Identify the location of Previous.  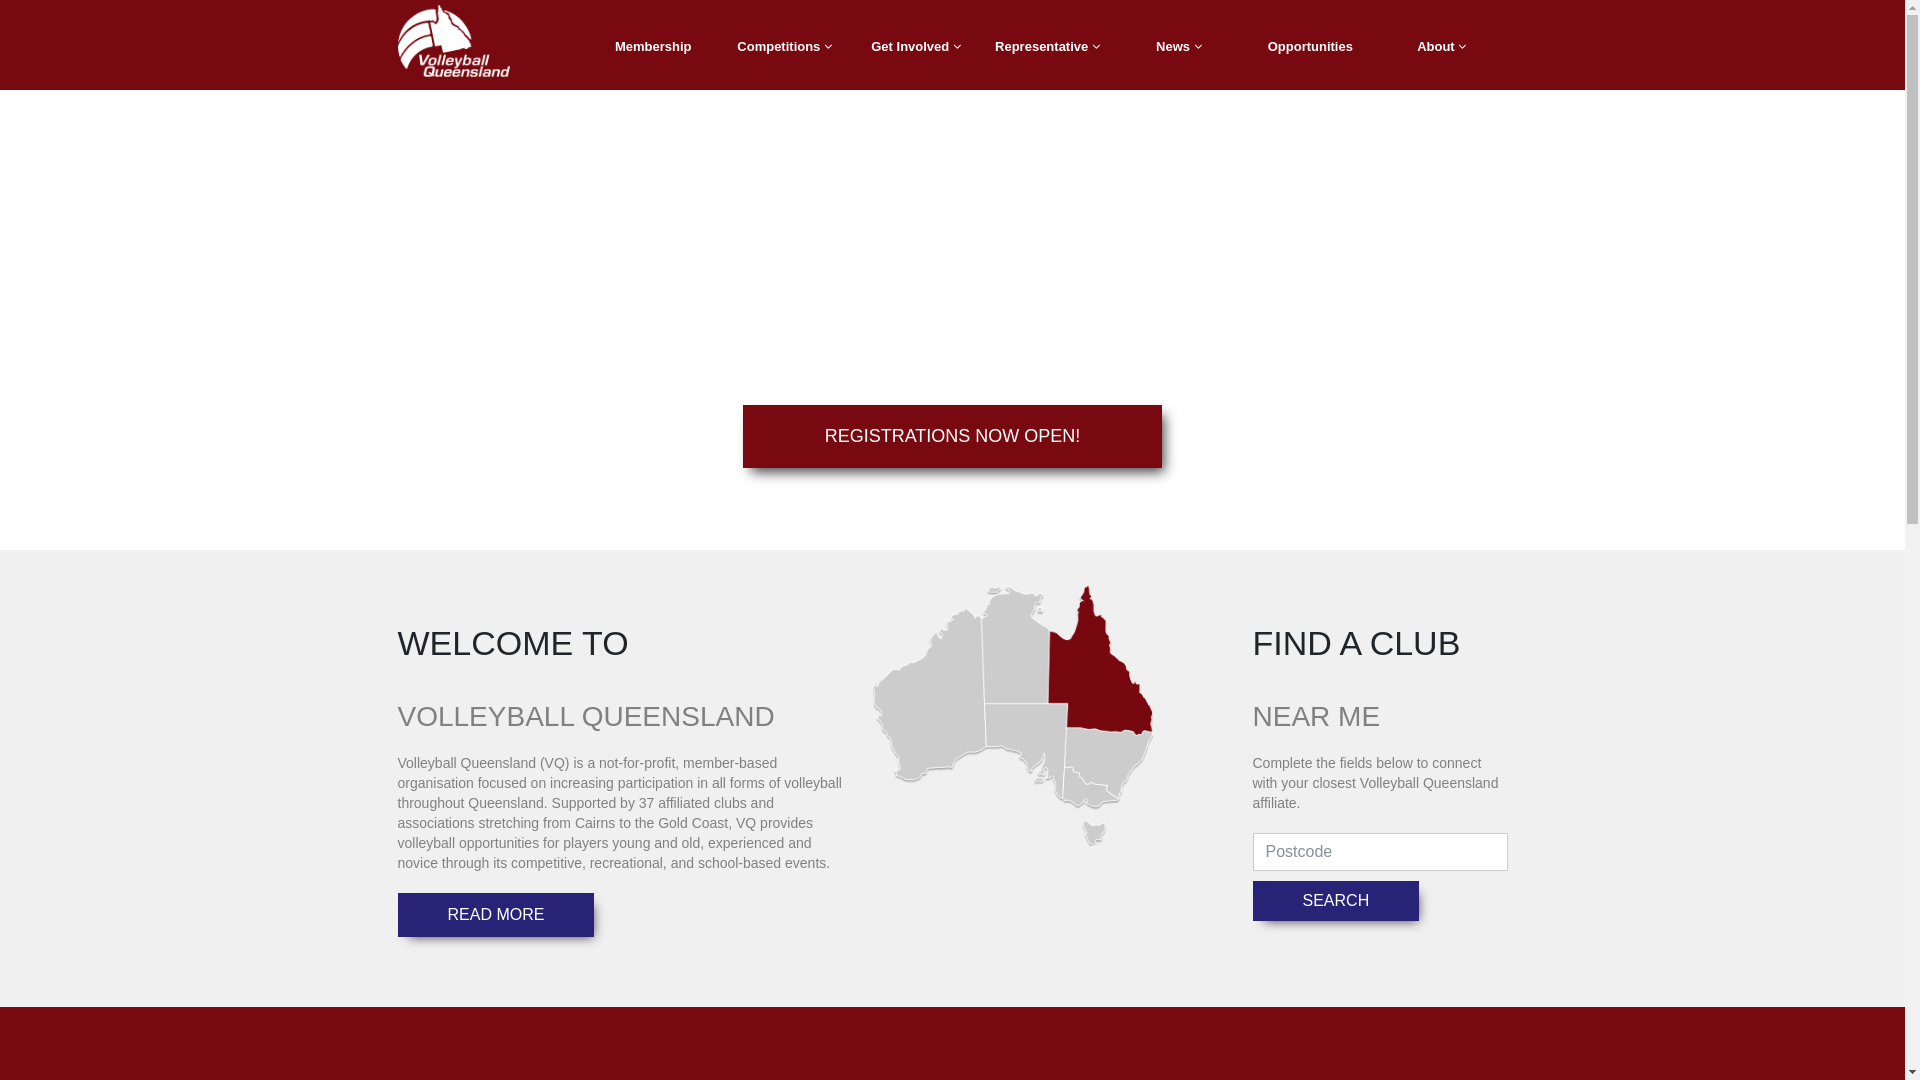
(143, 320).